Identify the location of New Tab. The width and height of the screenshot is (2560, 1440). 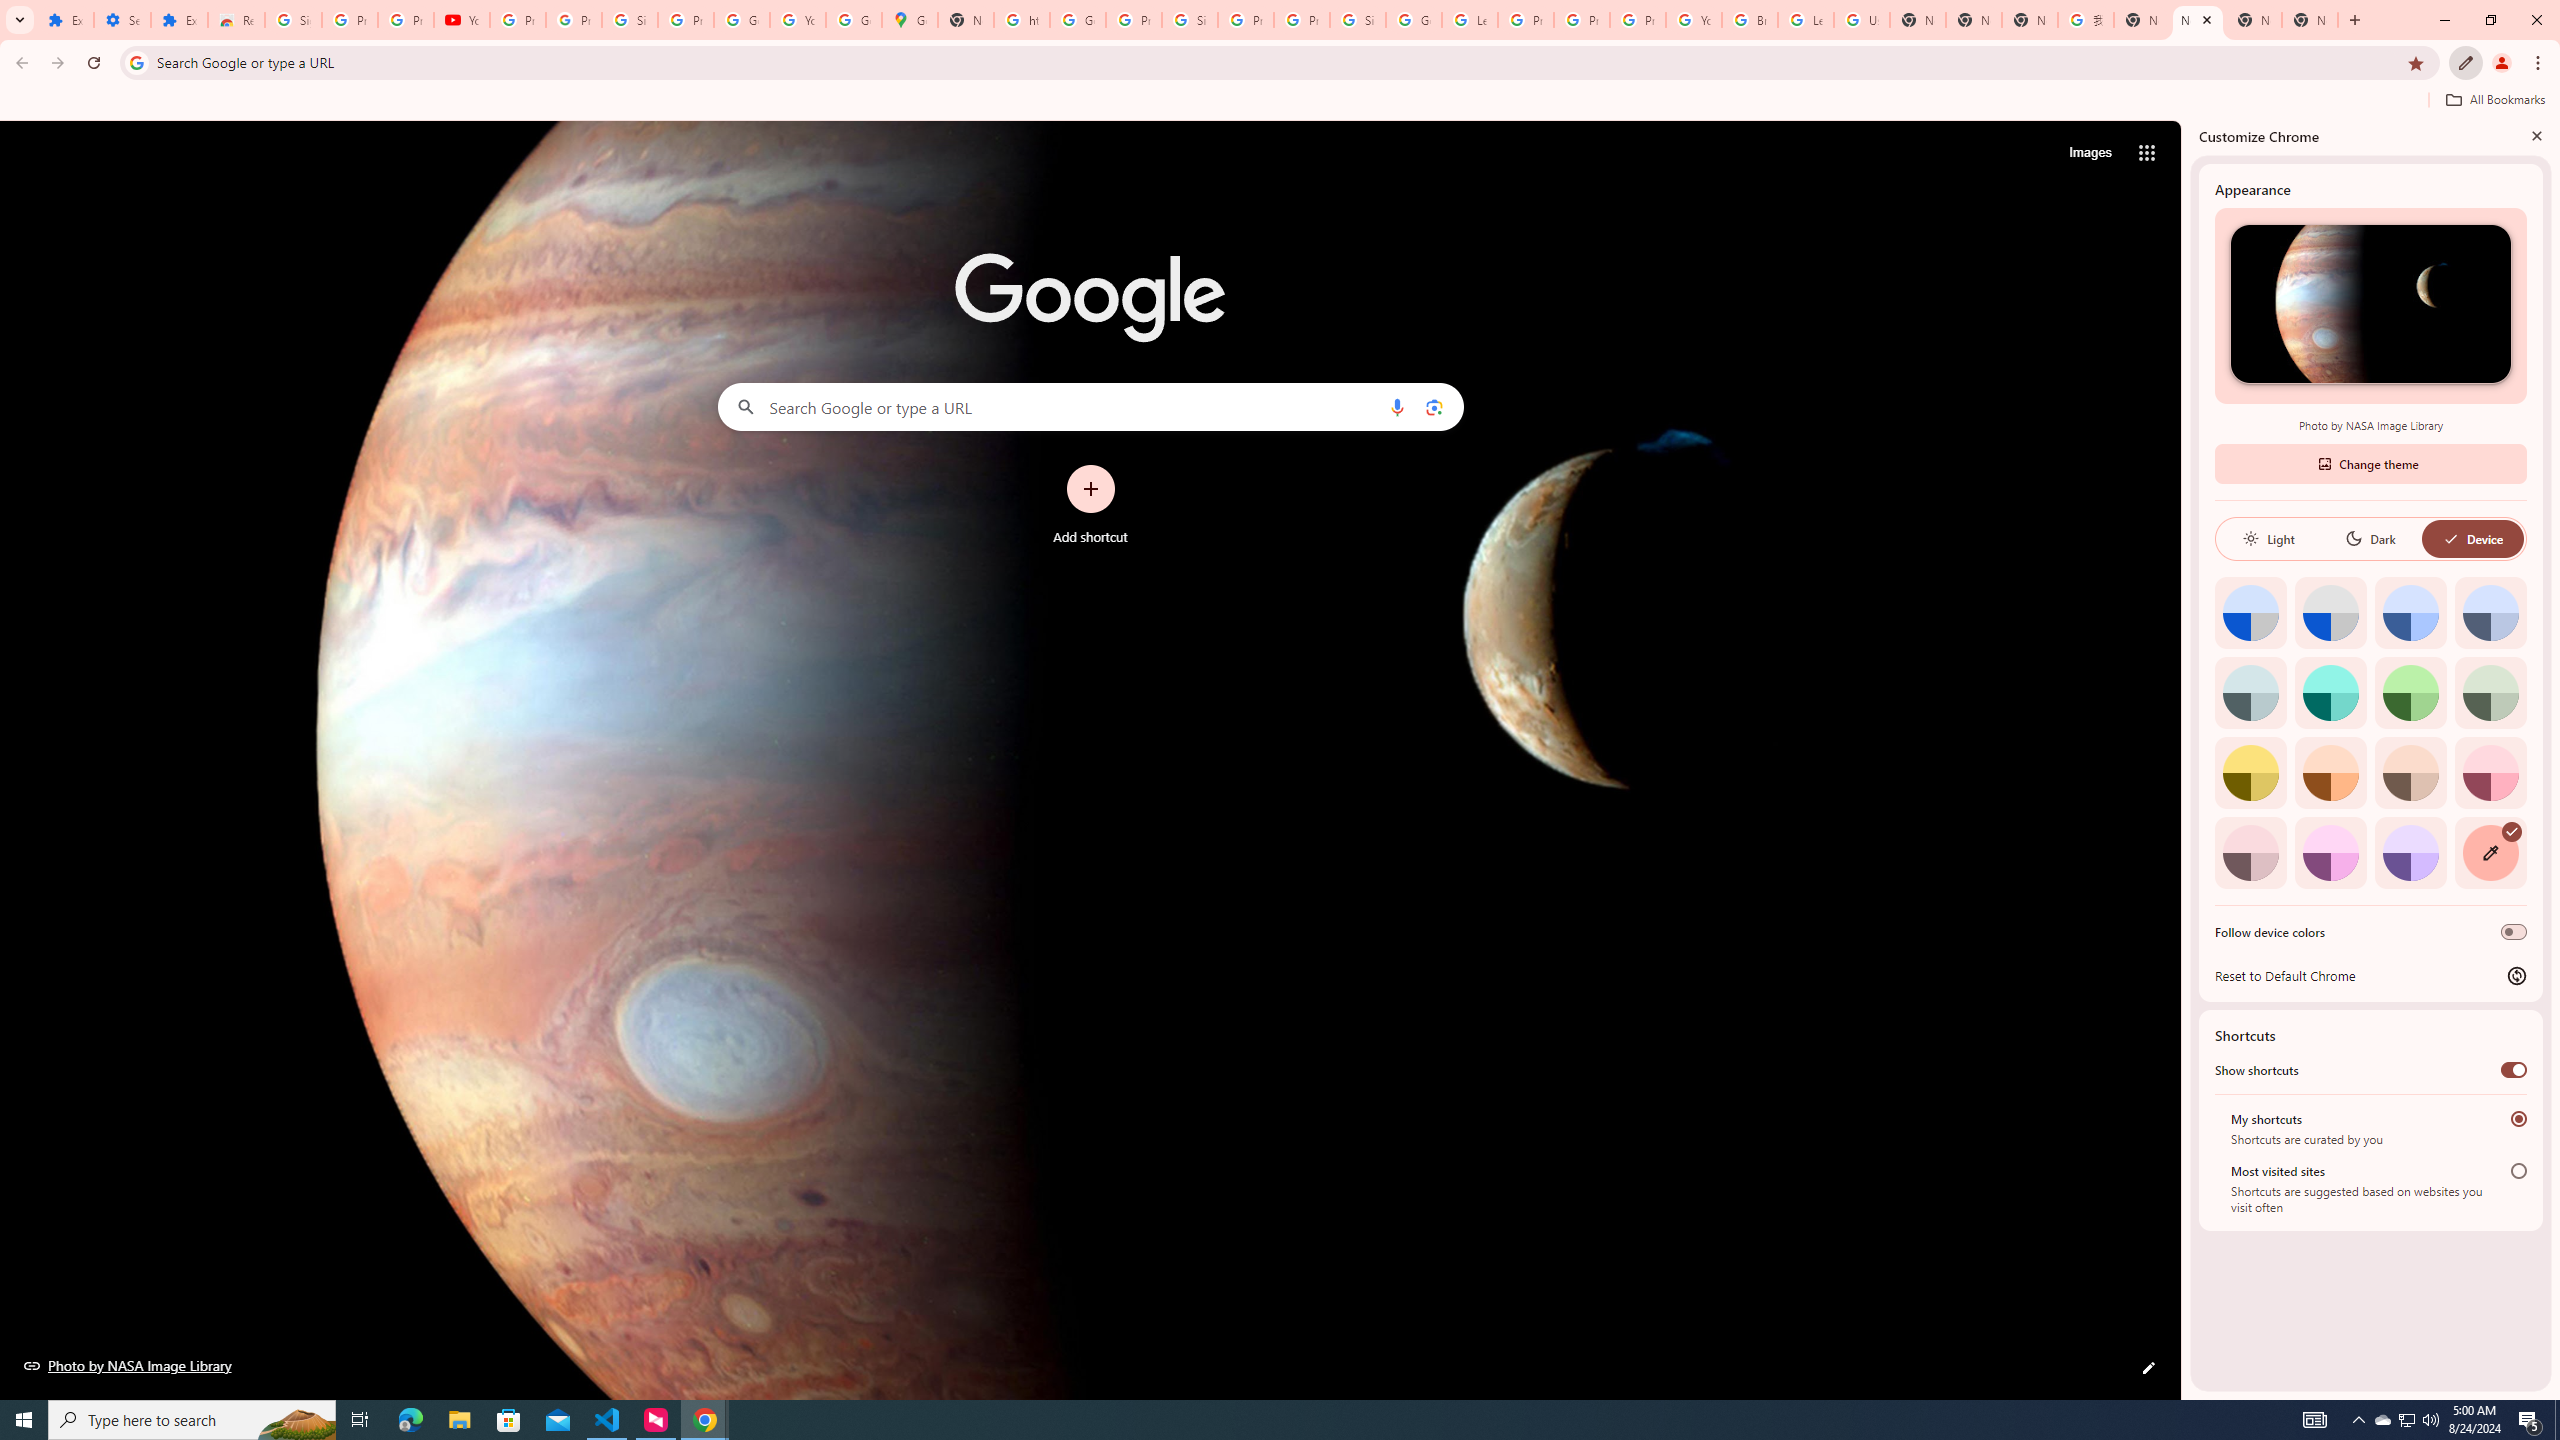
(2310, 20).